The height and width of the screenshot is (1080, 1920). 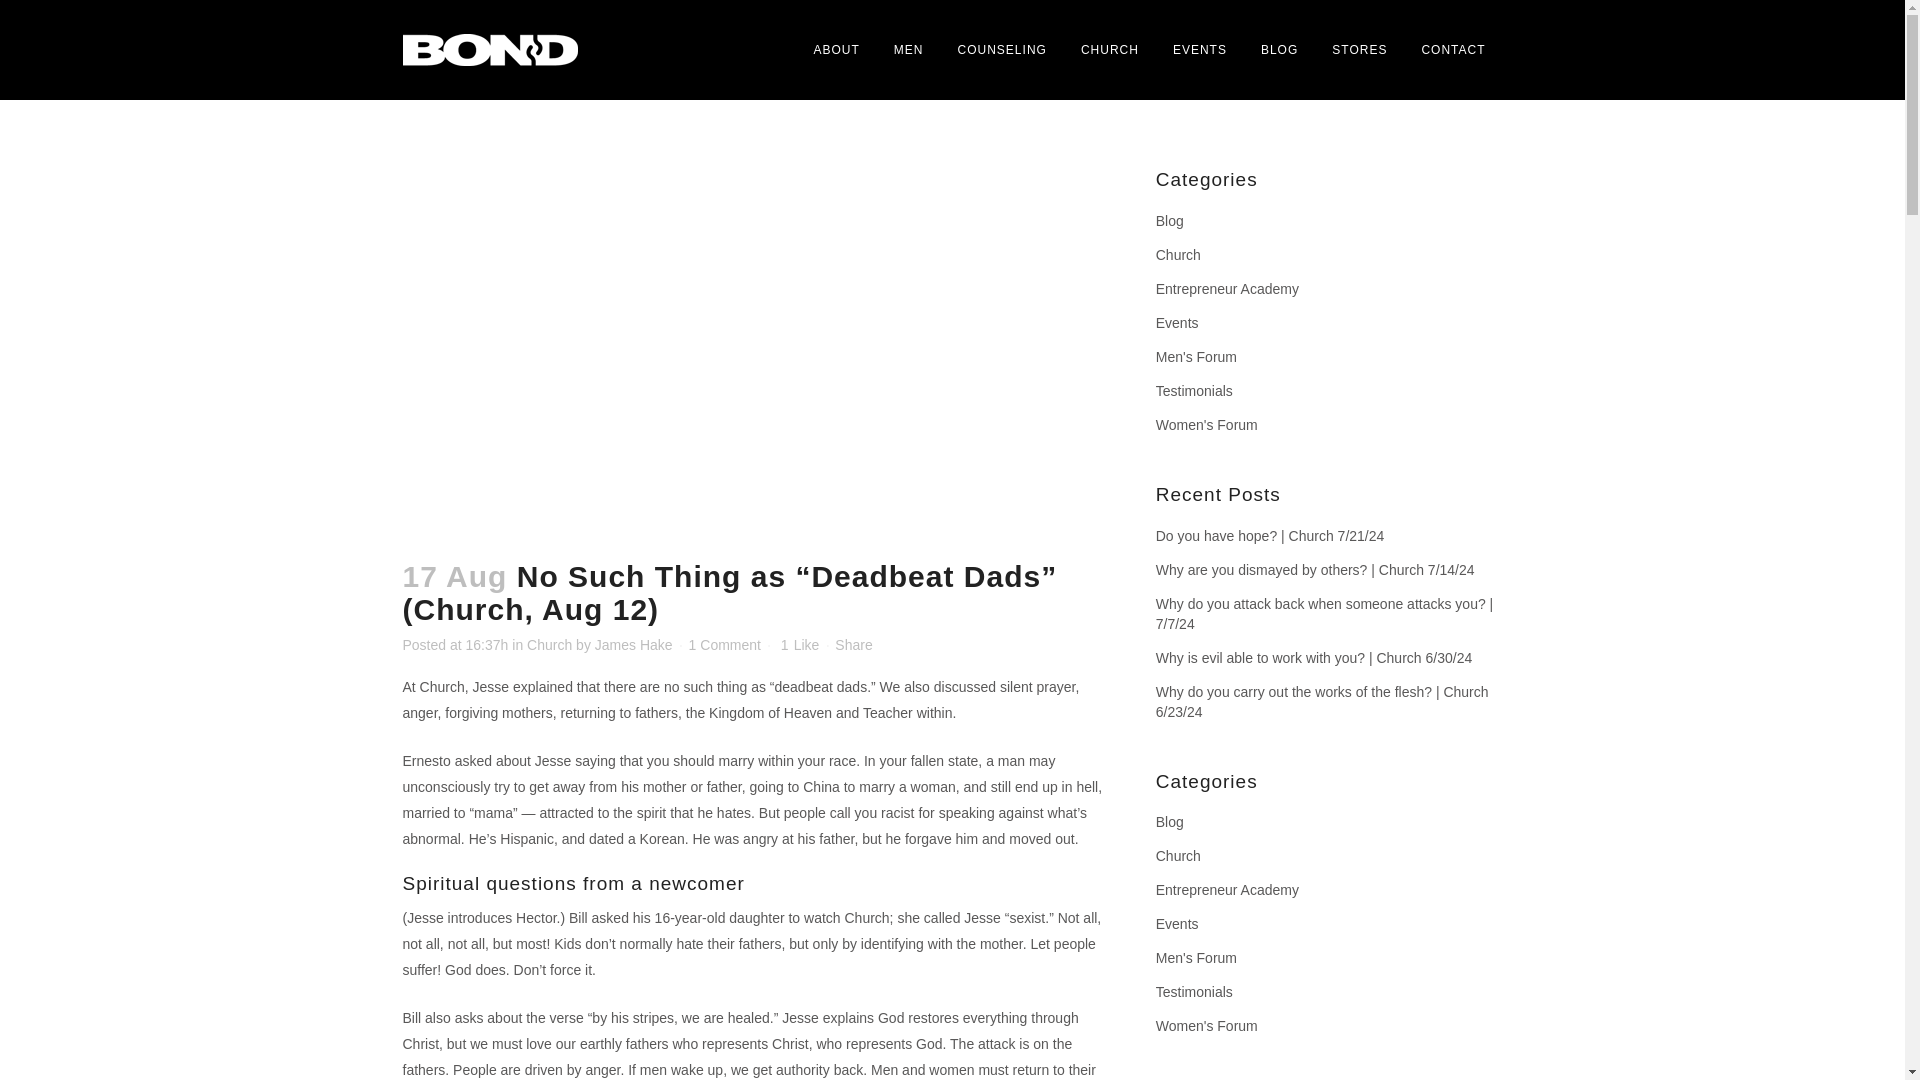 I want to click on Testimonials, so click(x=1194, y=390).